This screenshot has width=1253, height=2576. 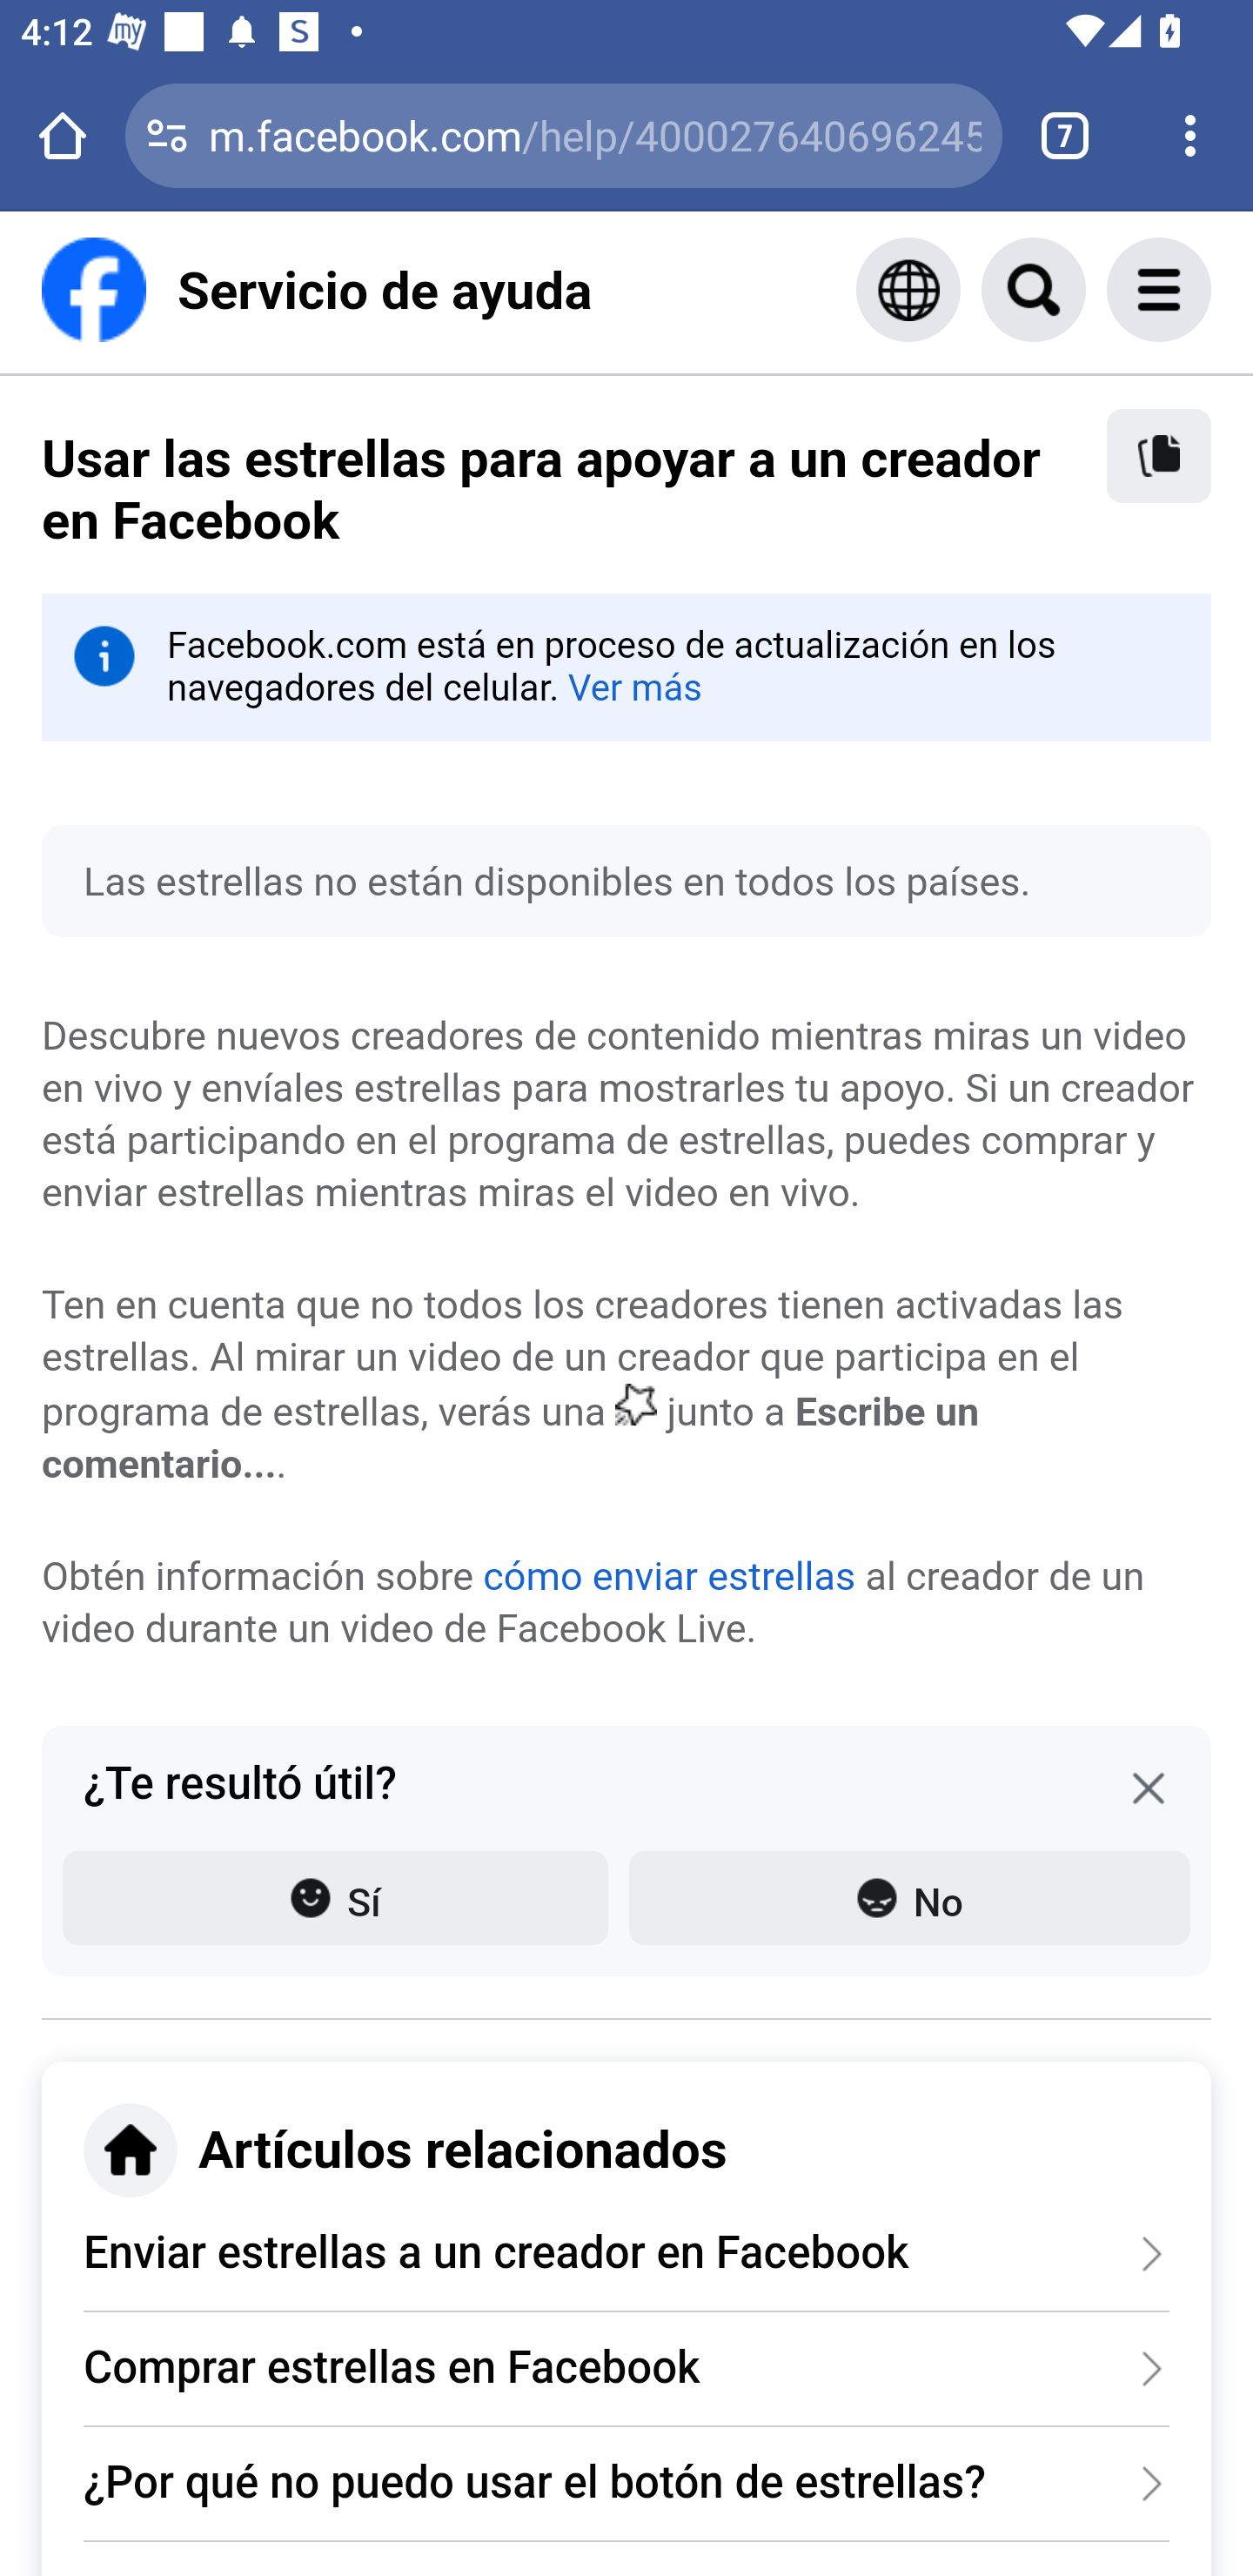 I want to click on Menú del servicio de ayuda, so click(x=1190, y=289).